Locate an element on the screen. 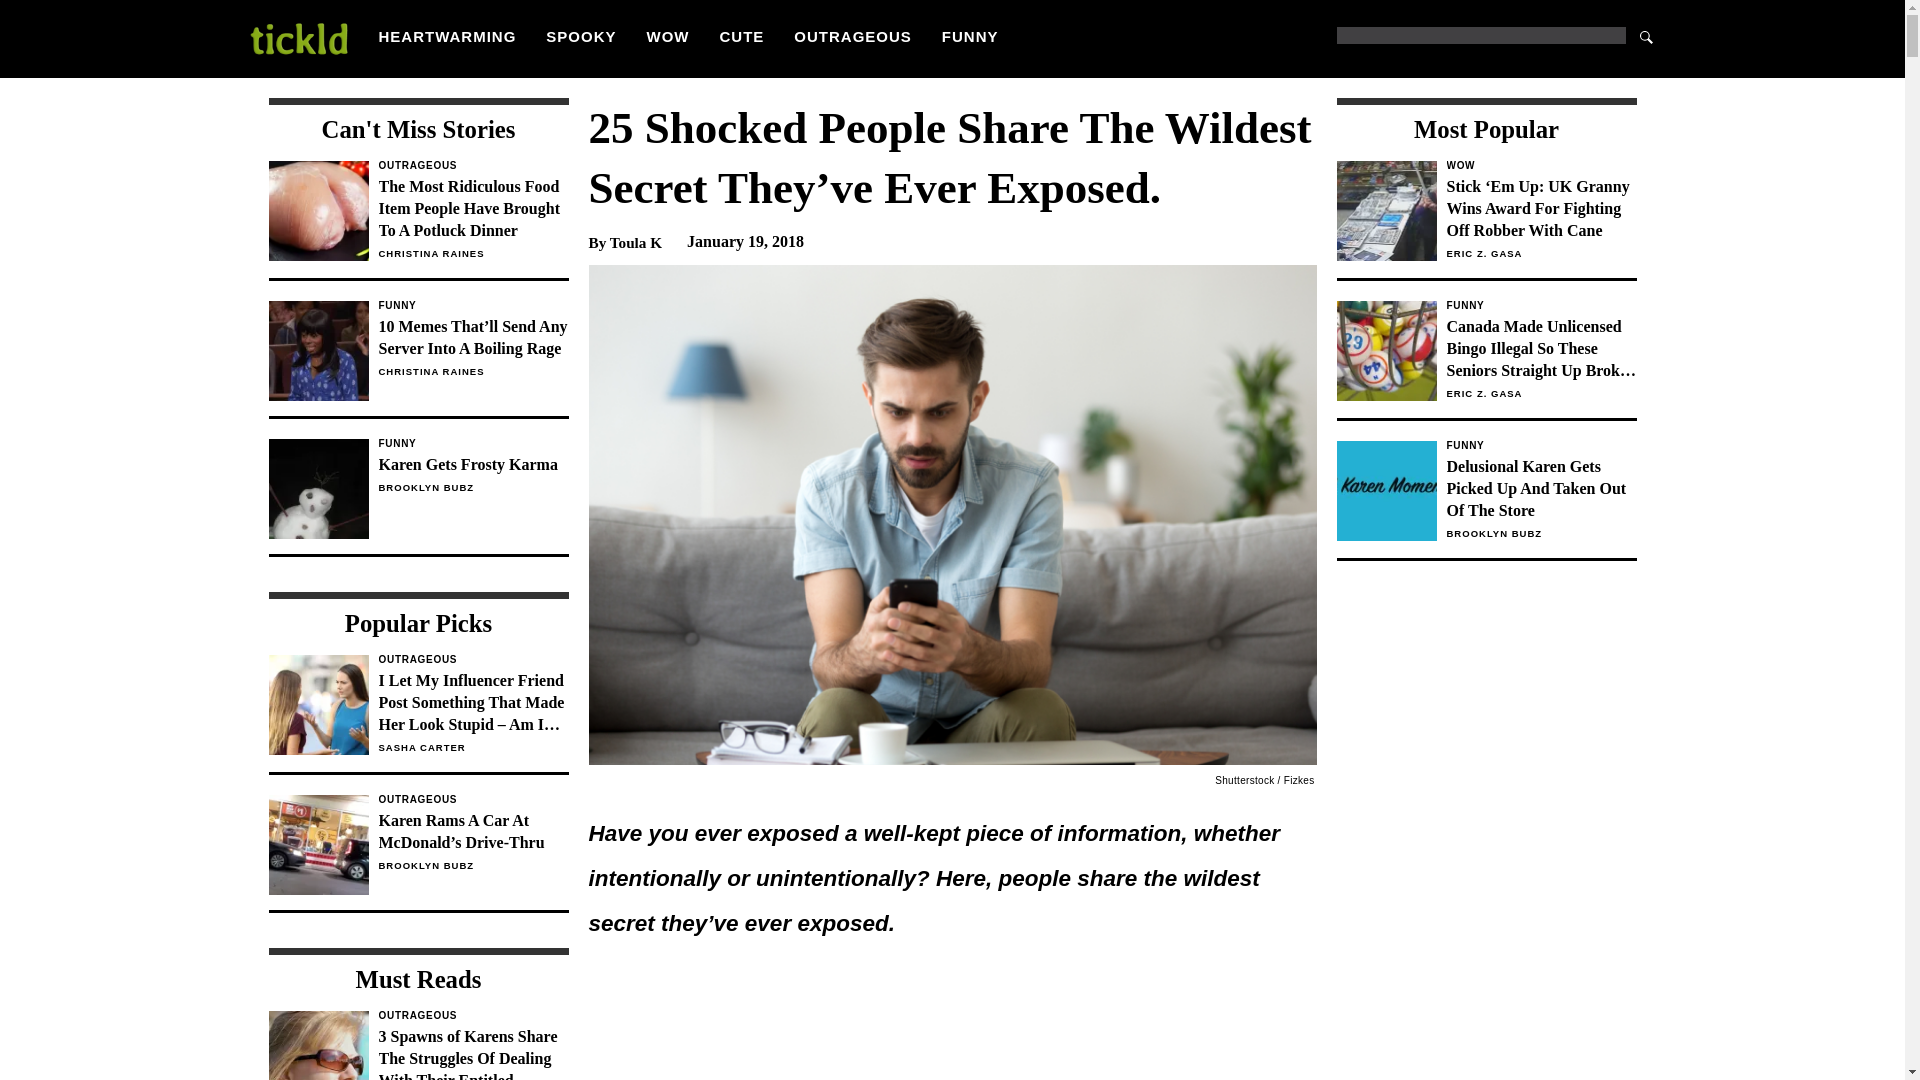 This screenshot has height=1080, width=1920. Search is located at coordinates (1646, 36).